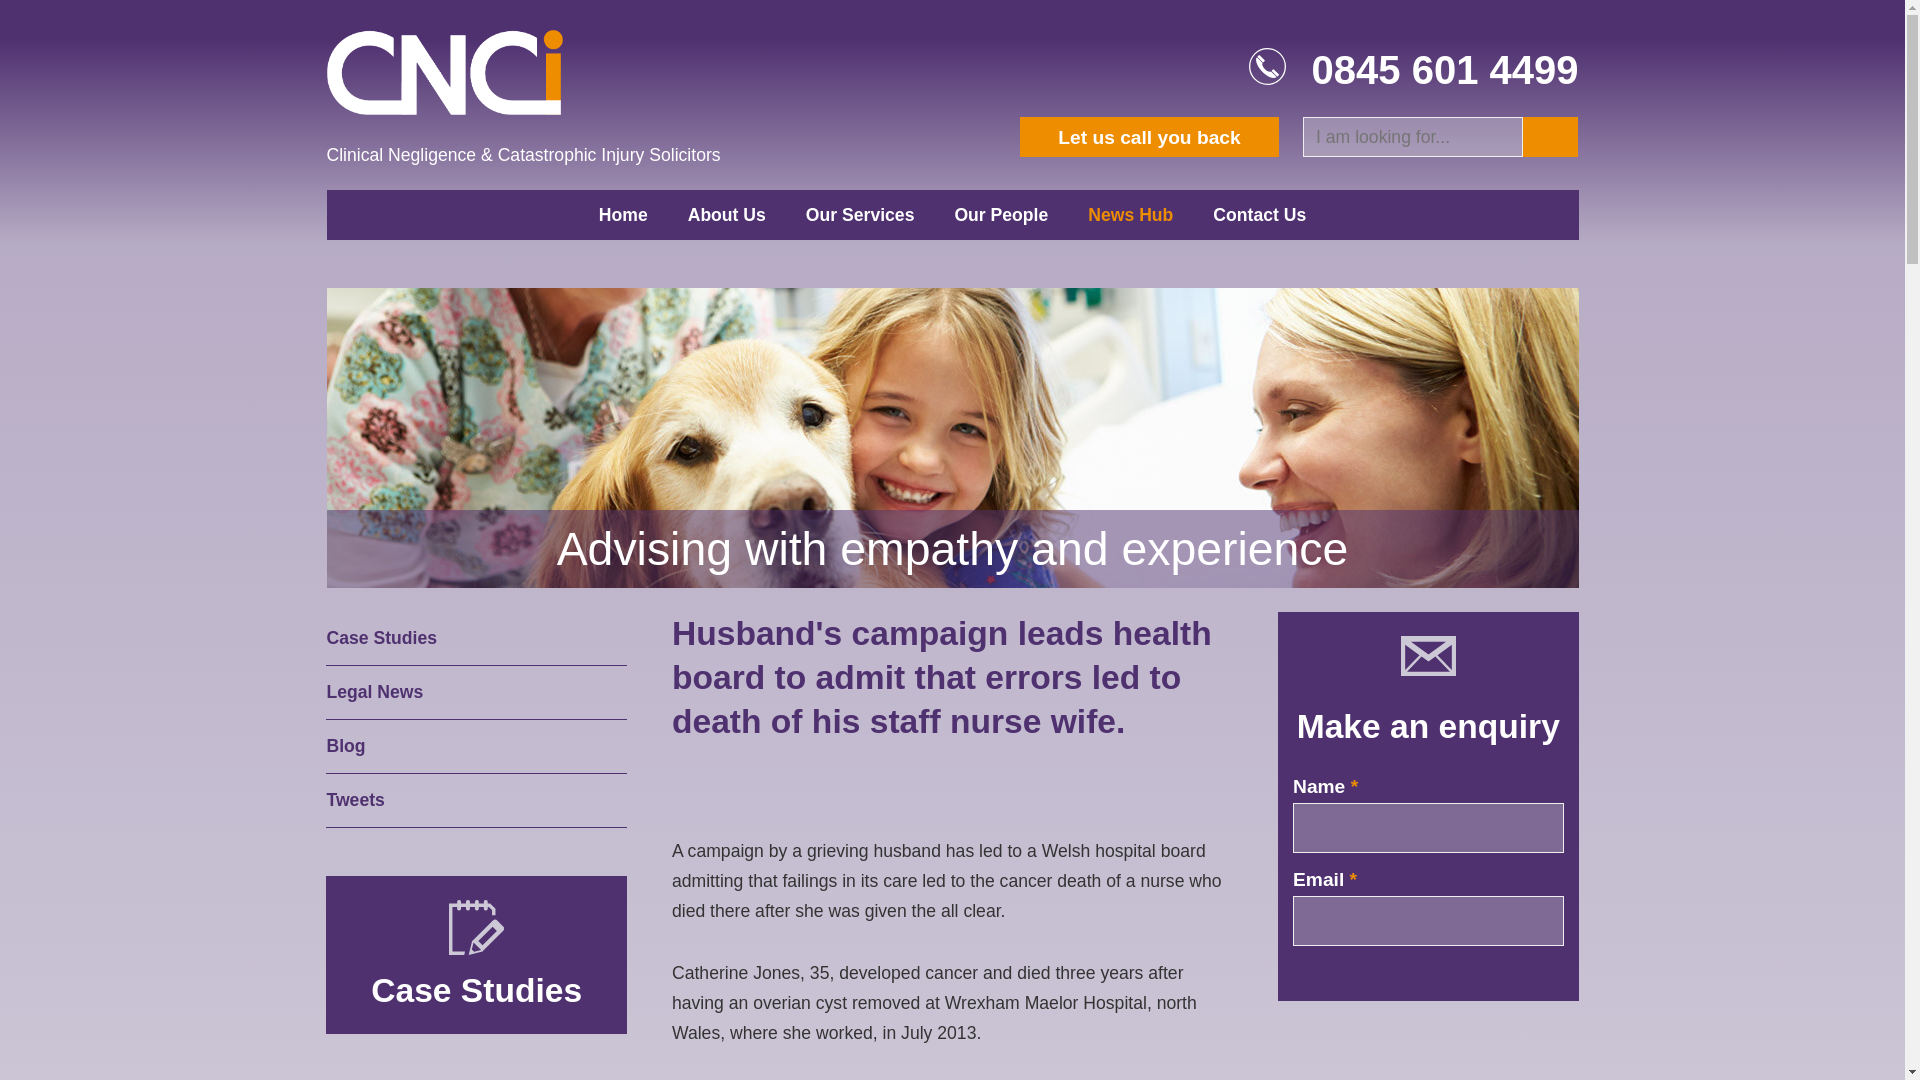 The height and width of the screenshot is (1080, 1920). What do you see at coordinates (476, 639) in the screenshot?
I see `Case Studies` at bounding box center [476, 639].